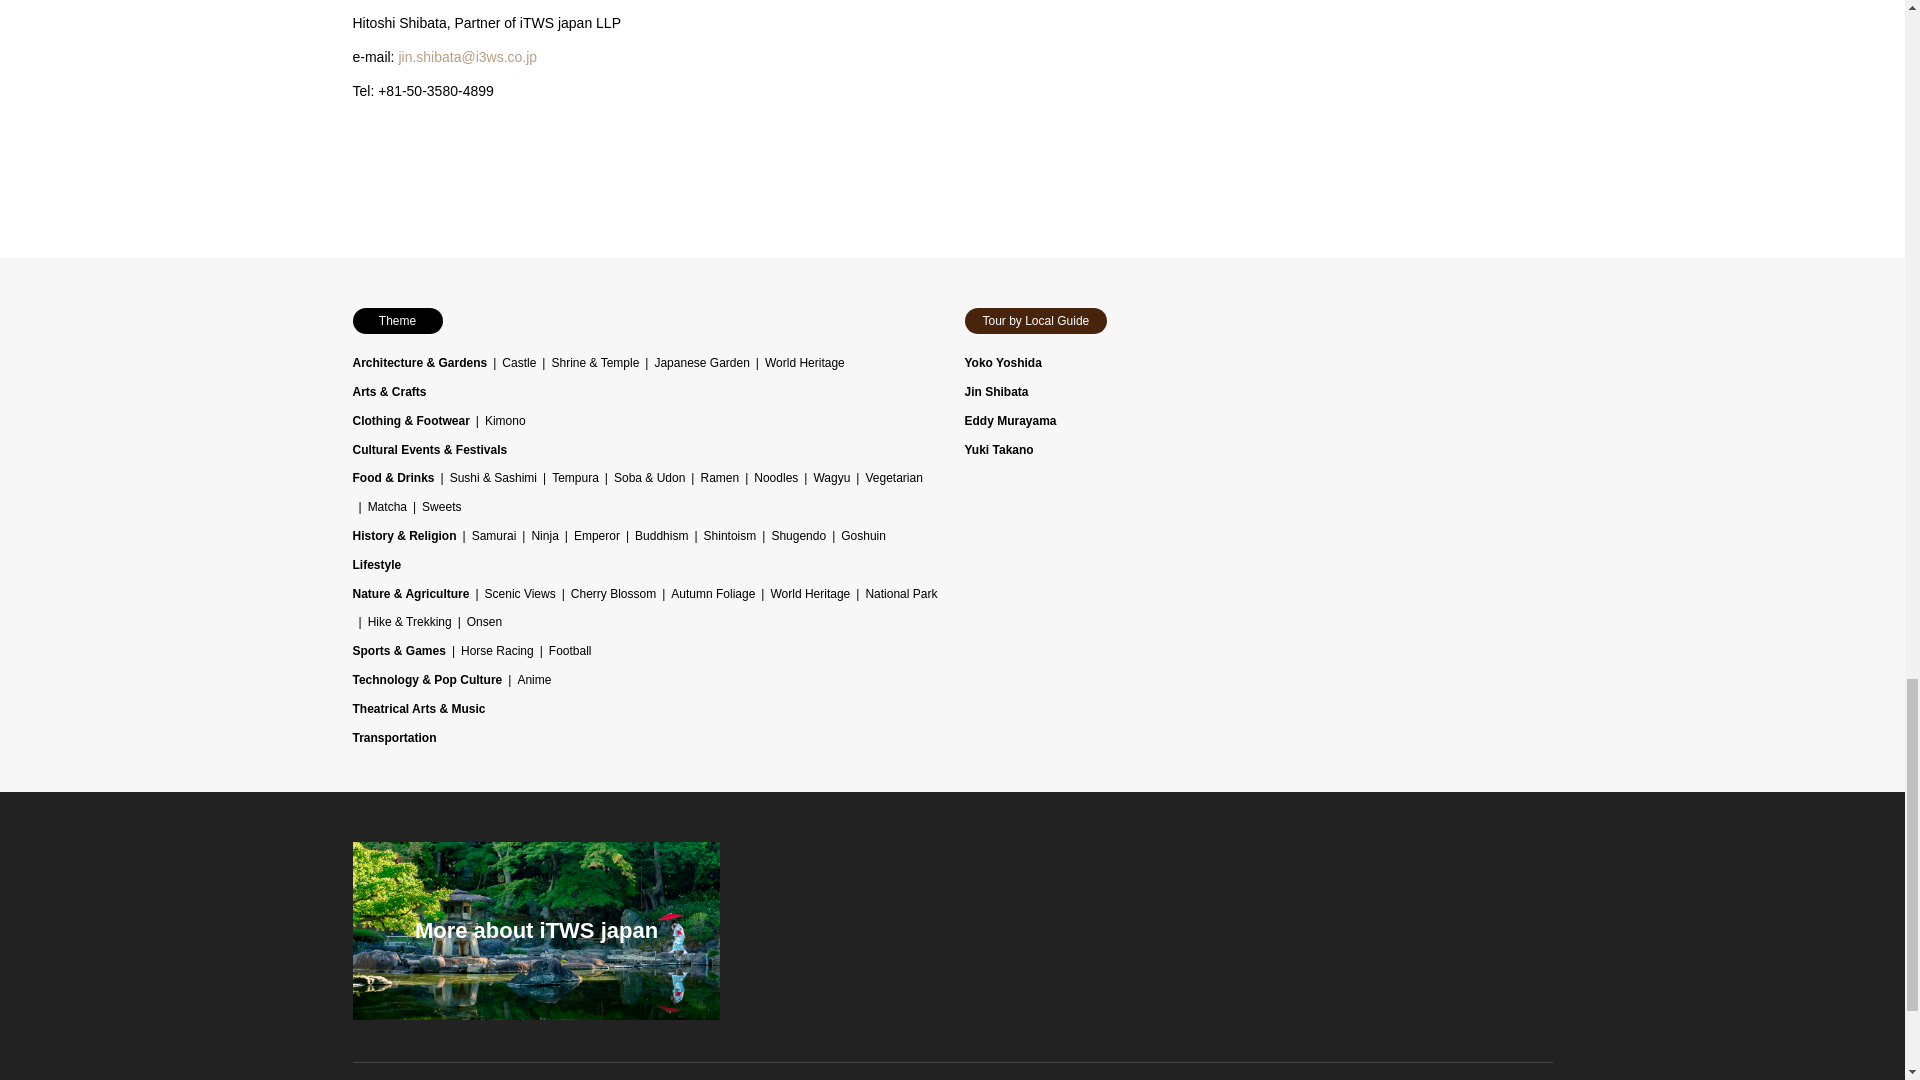  I want to click on Emperor, so click(597, 536).